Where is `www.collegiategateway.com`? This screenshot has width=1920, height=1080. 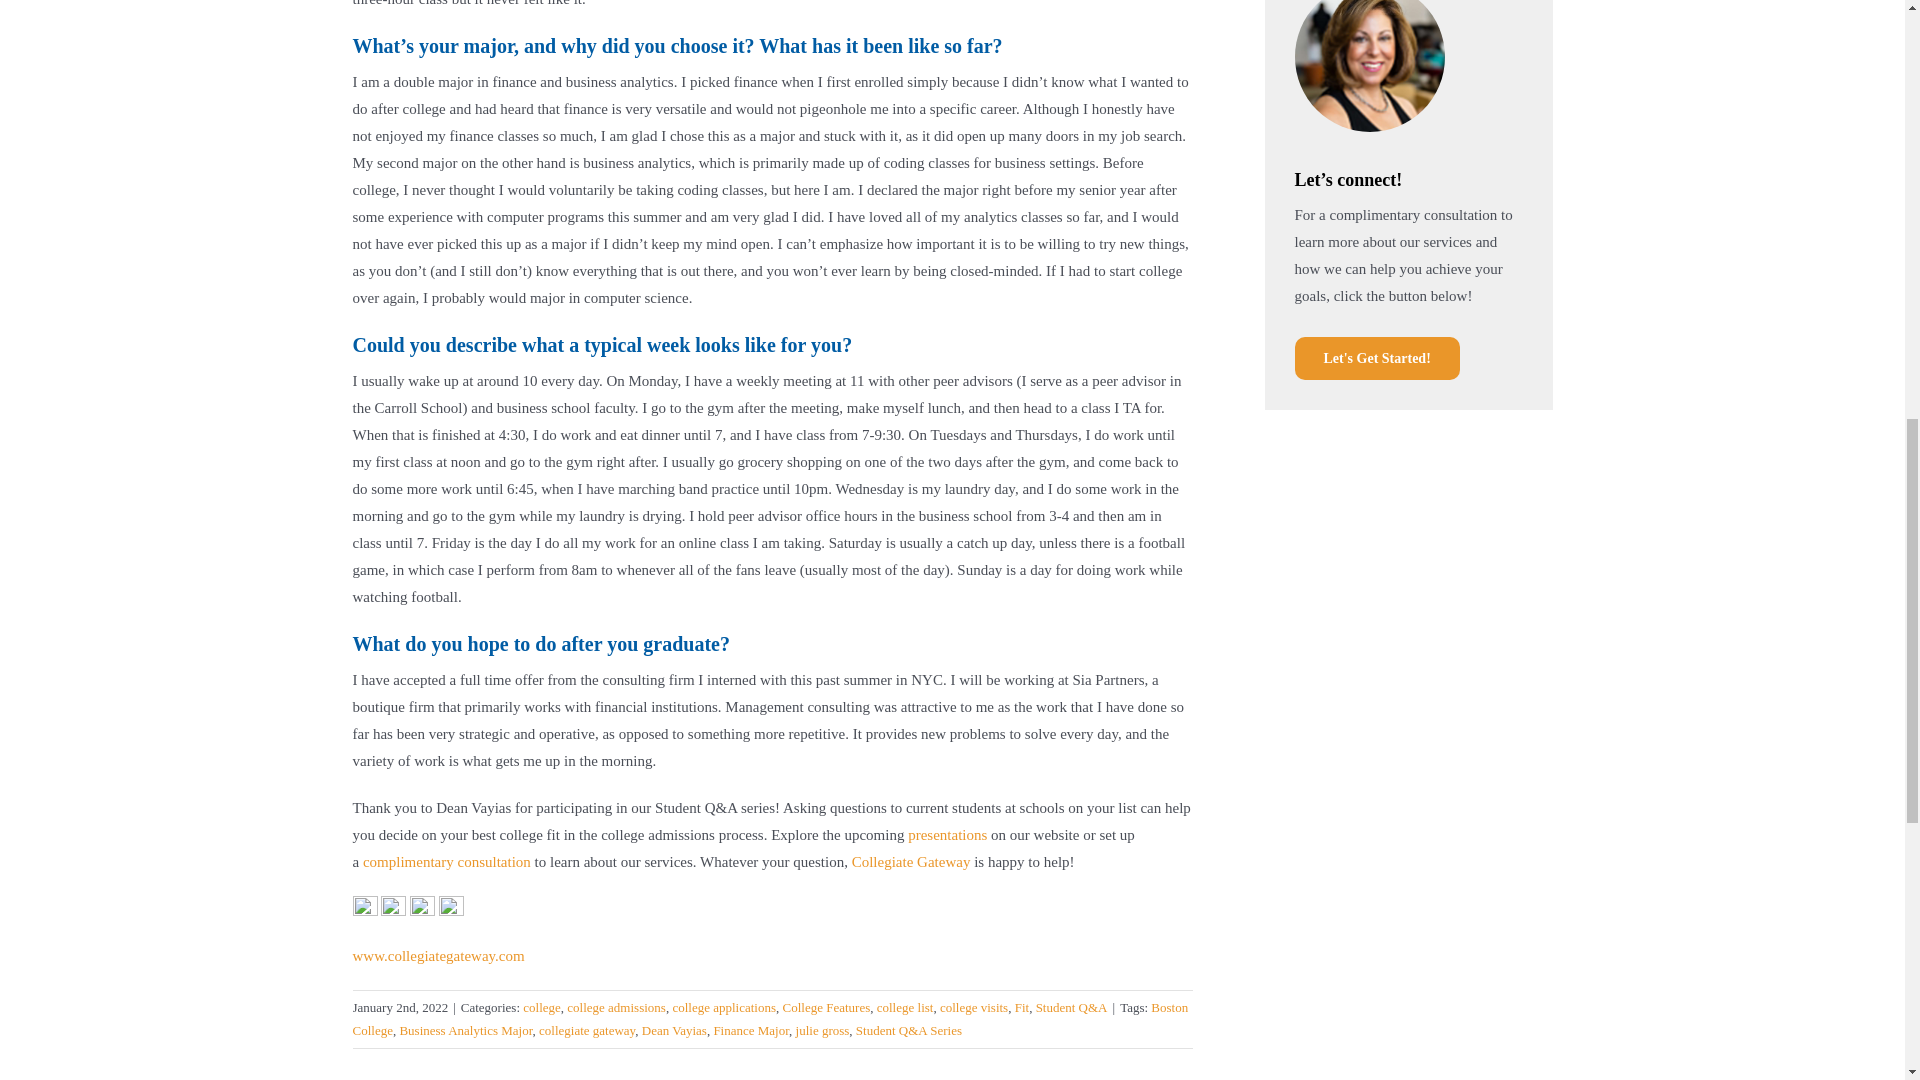
www.collegiategateway.com is located at coordinates (438, 956).